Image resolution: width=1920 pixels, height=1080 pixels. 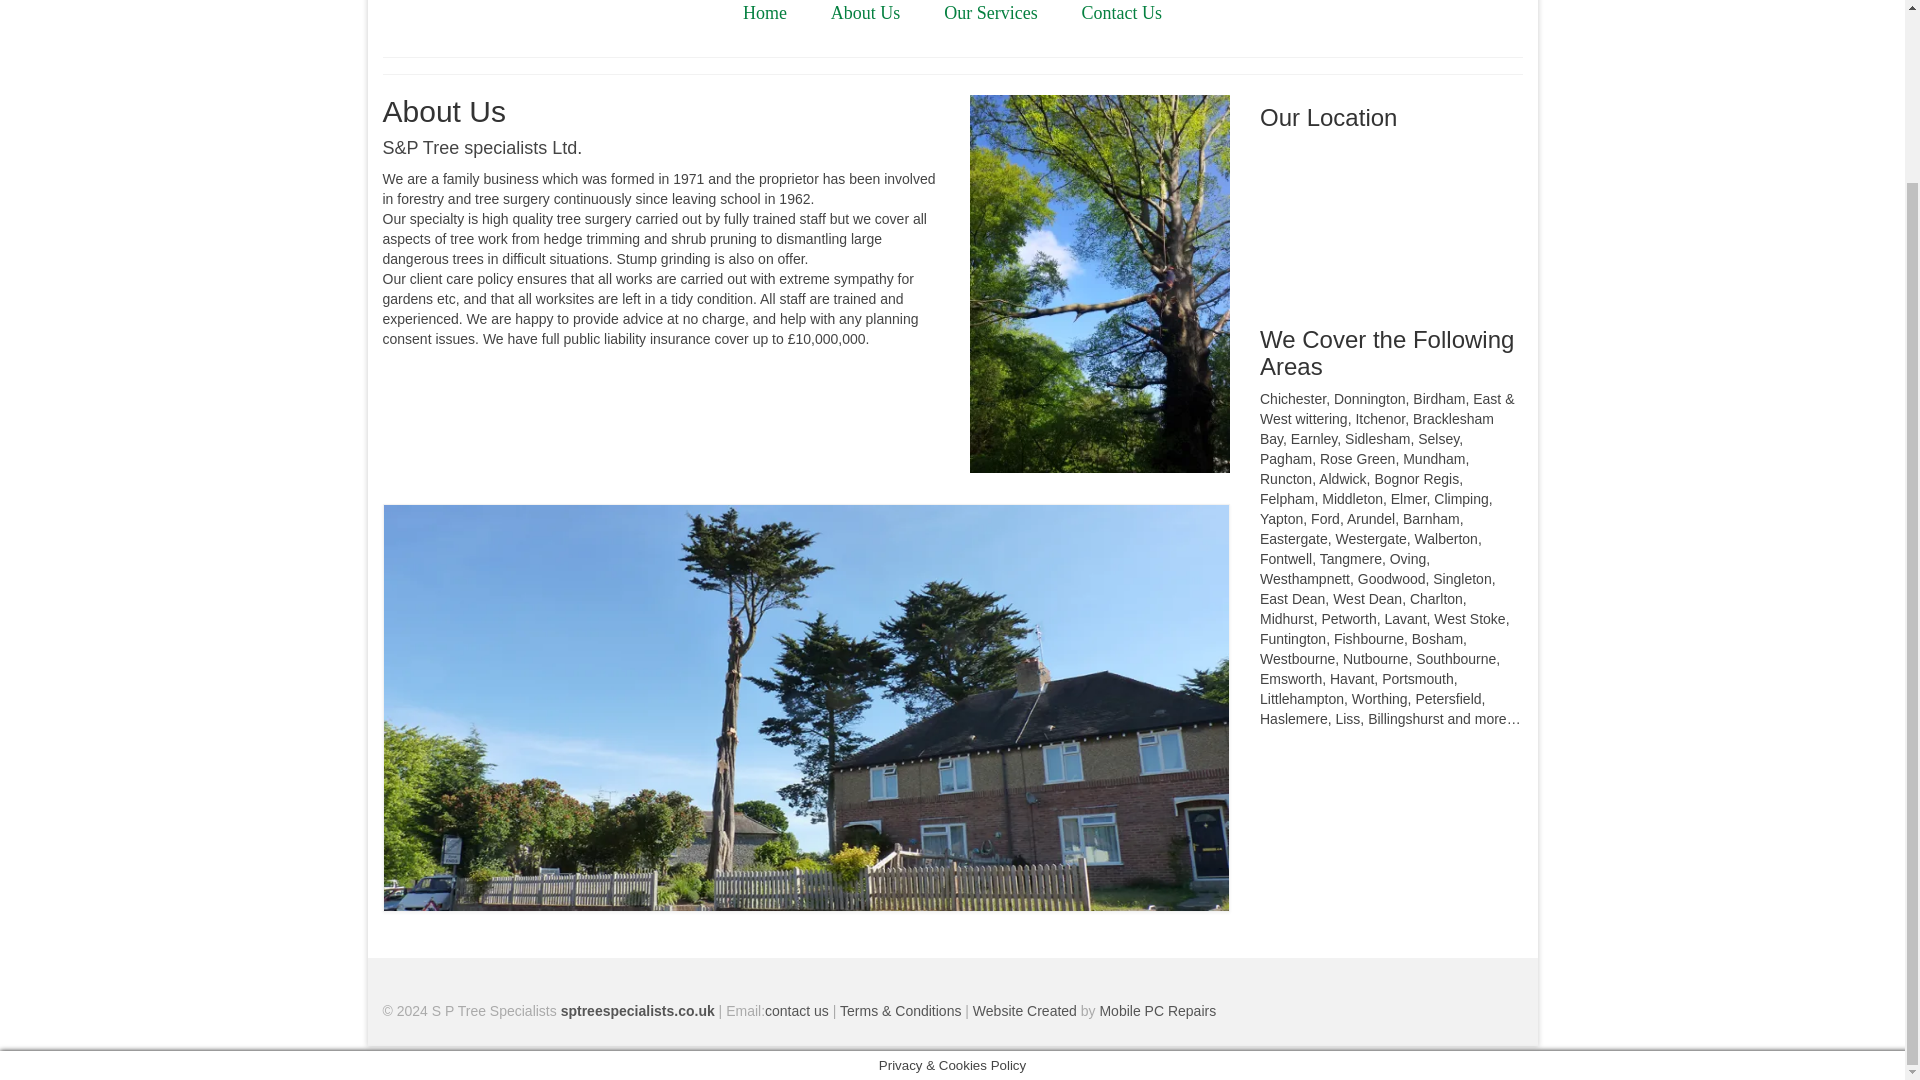 What do you see at coordinates (764, 16) in the screenshot?
I see `Home` at bounding box center [764, 16].